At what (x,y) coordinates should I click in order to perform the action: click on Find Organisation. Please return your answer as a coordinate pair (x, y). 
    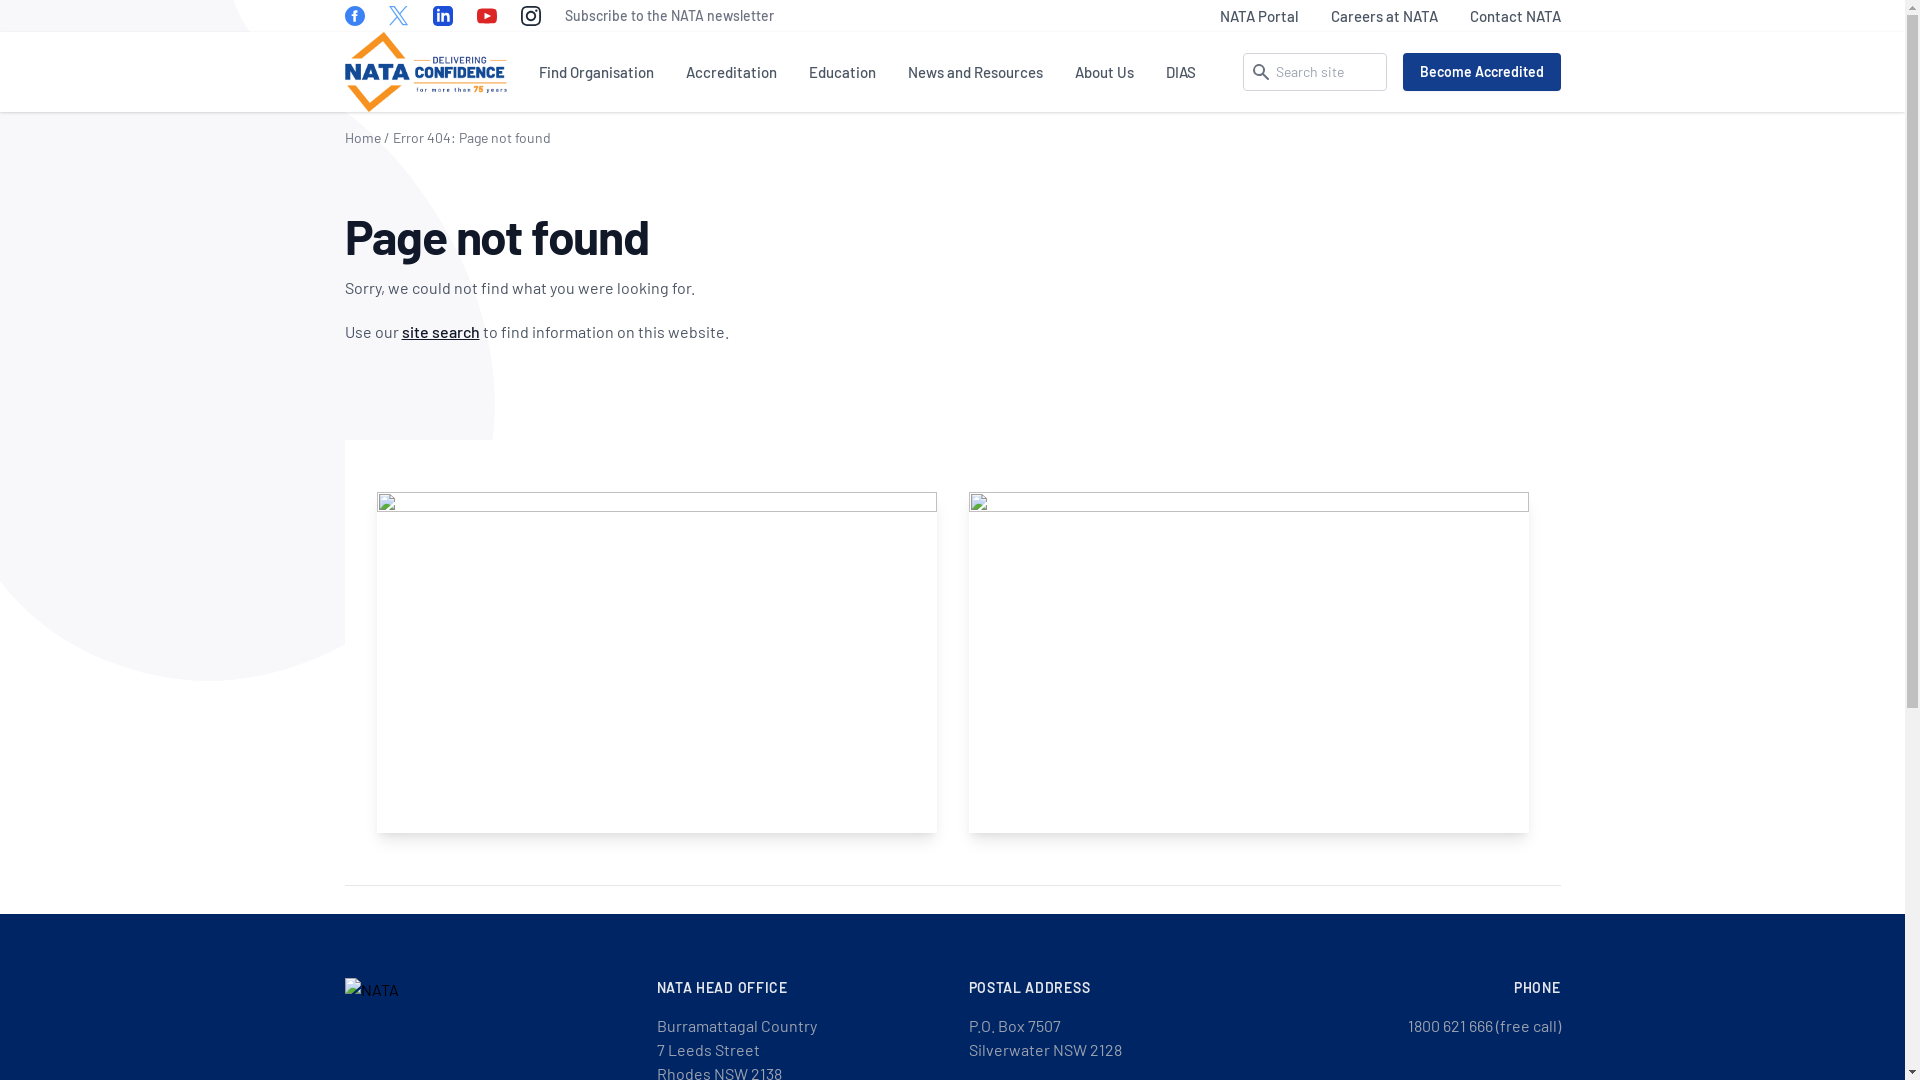
    Looking at the image, I should click on (596, 72).